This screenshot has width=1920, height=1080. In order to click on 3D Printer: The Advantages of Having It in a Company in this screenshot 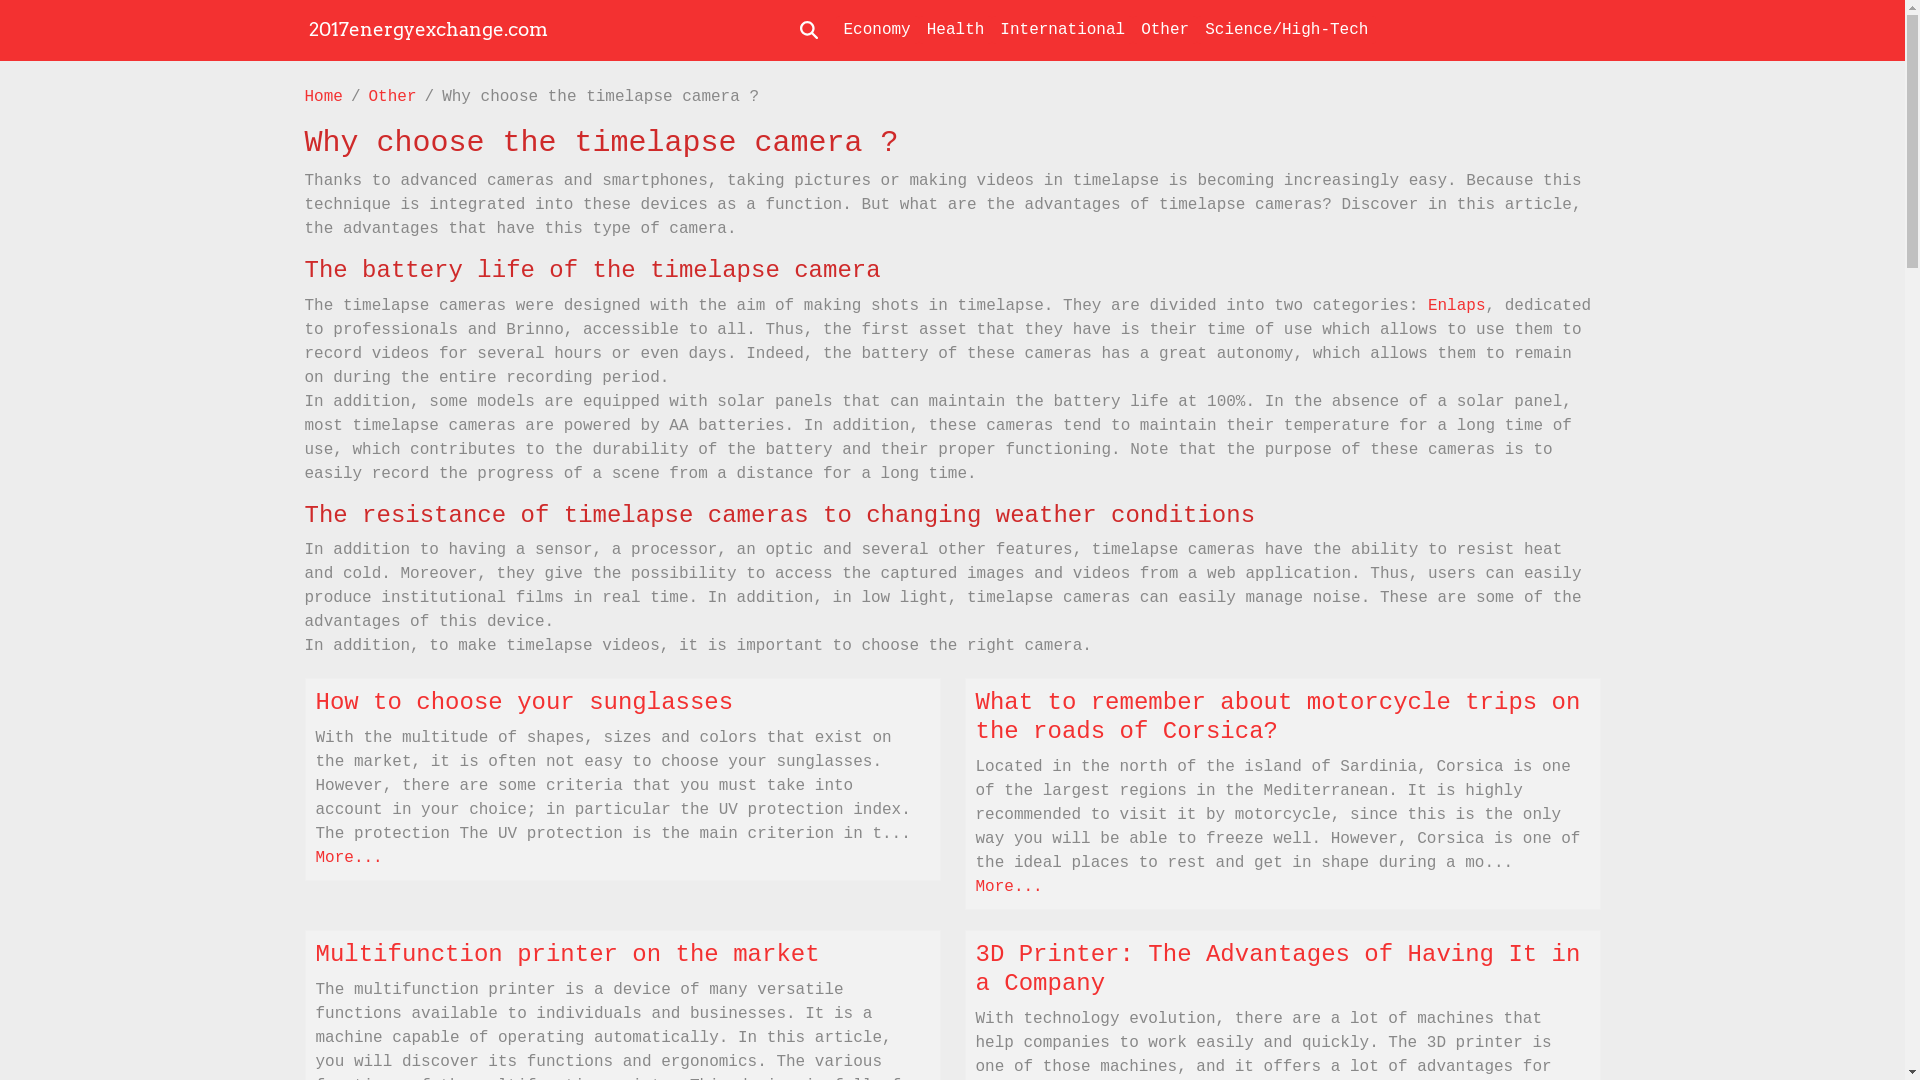, I will do `click(1278, 969)`.